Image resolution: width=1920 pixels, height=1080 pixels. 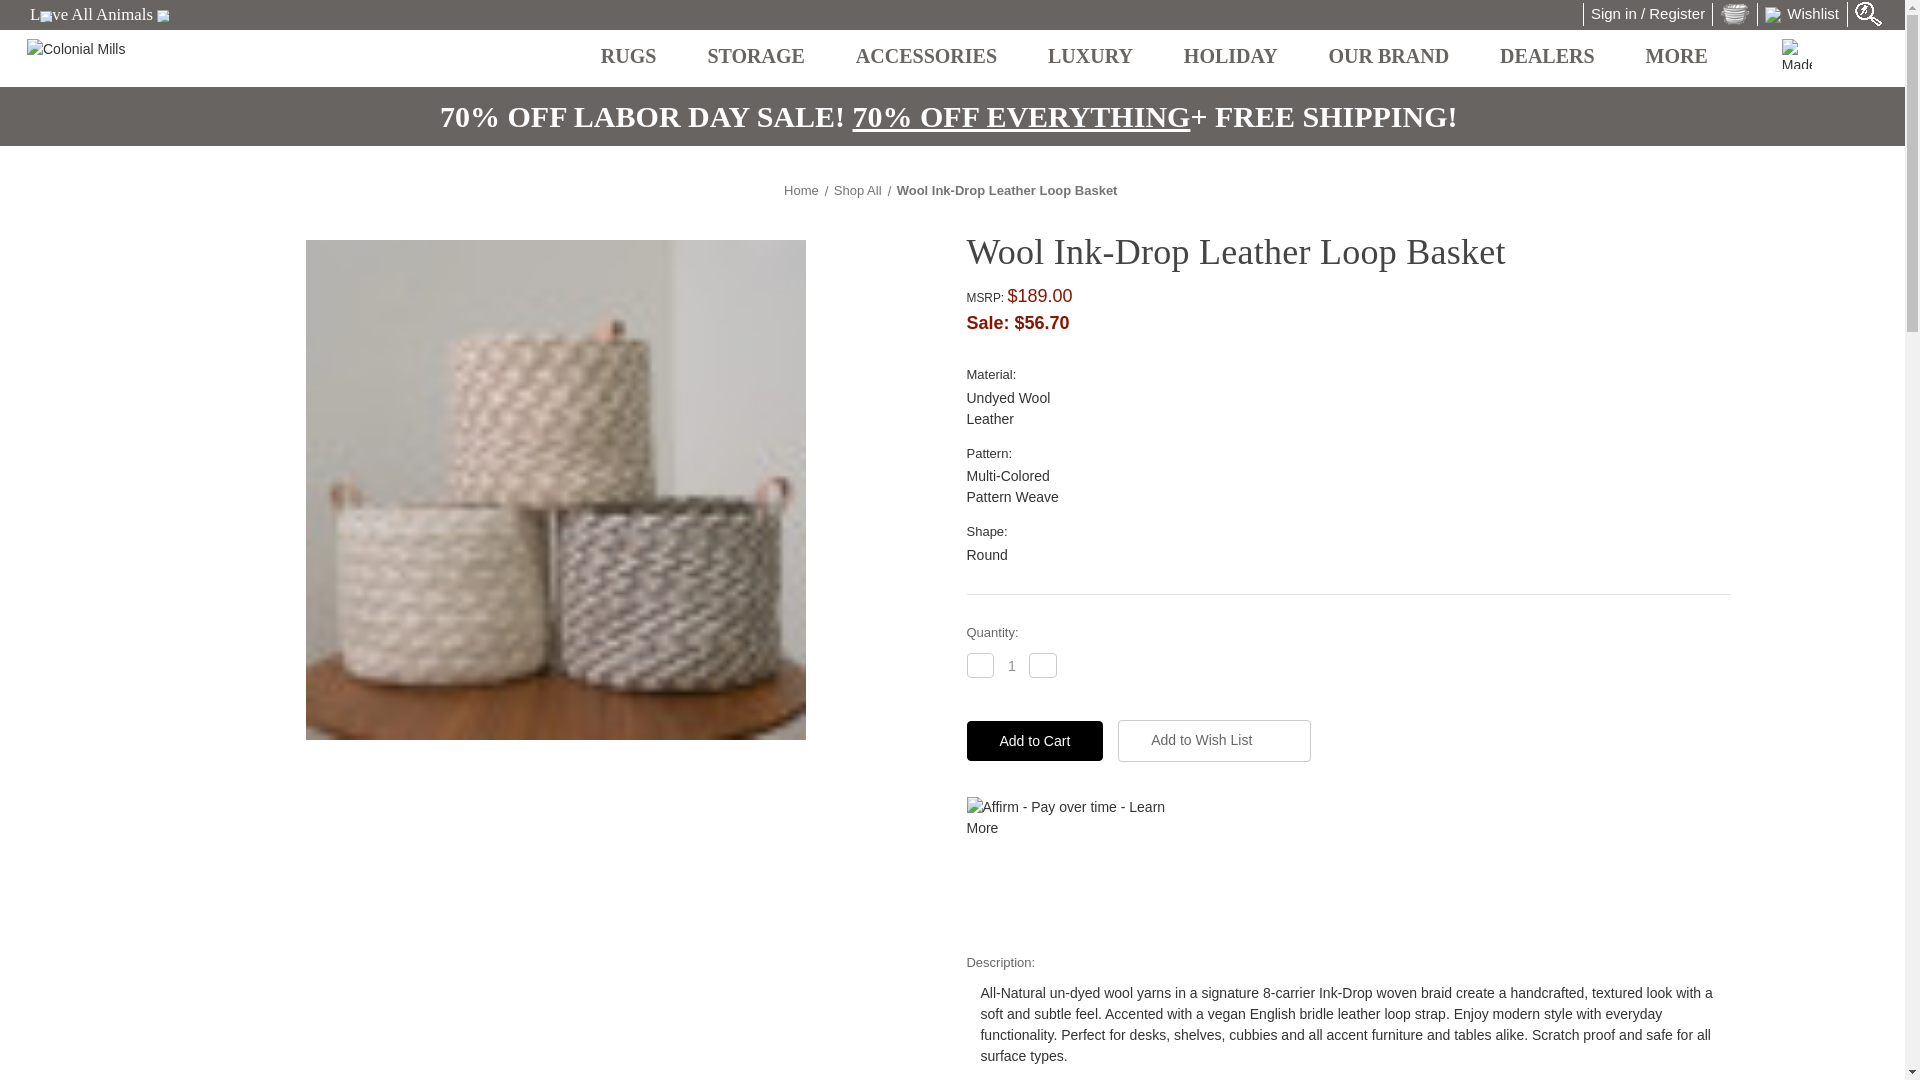 I want to click on search, so click(x=1868, y=14).